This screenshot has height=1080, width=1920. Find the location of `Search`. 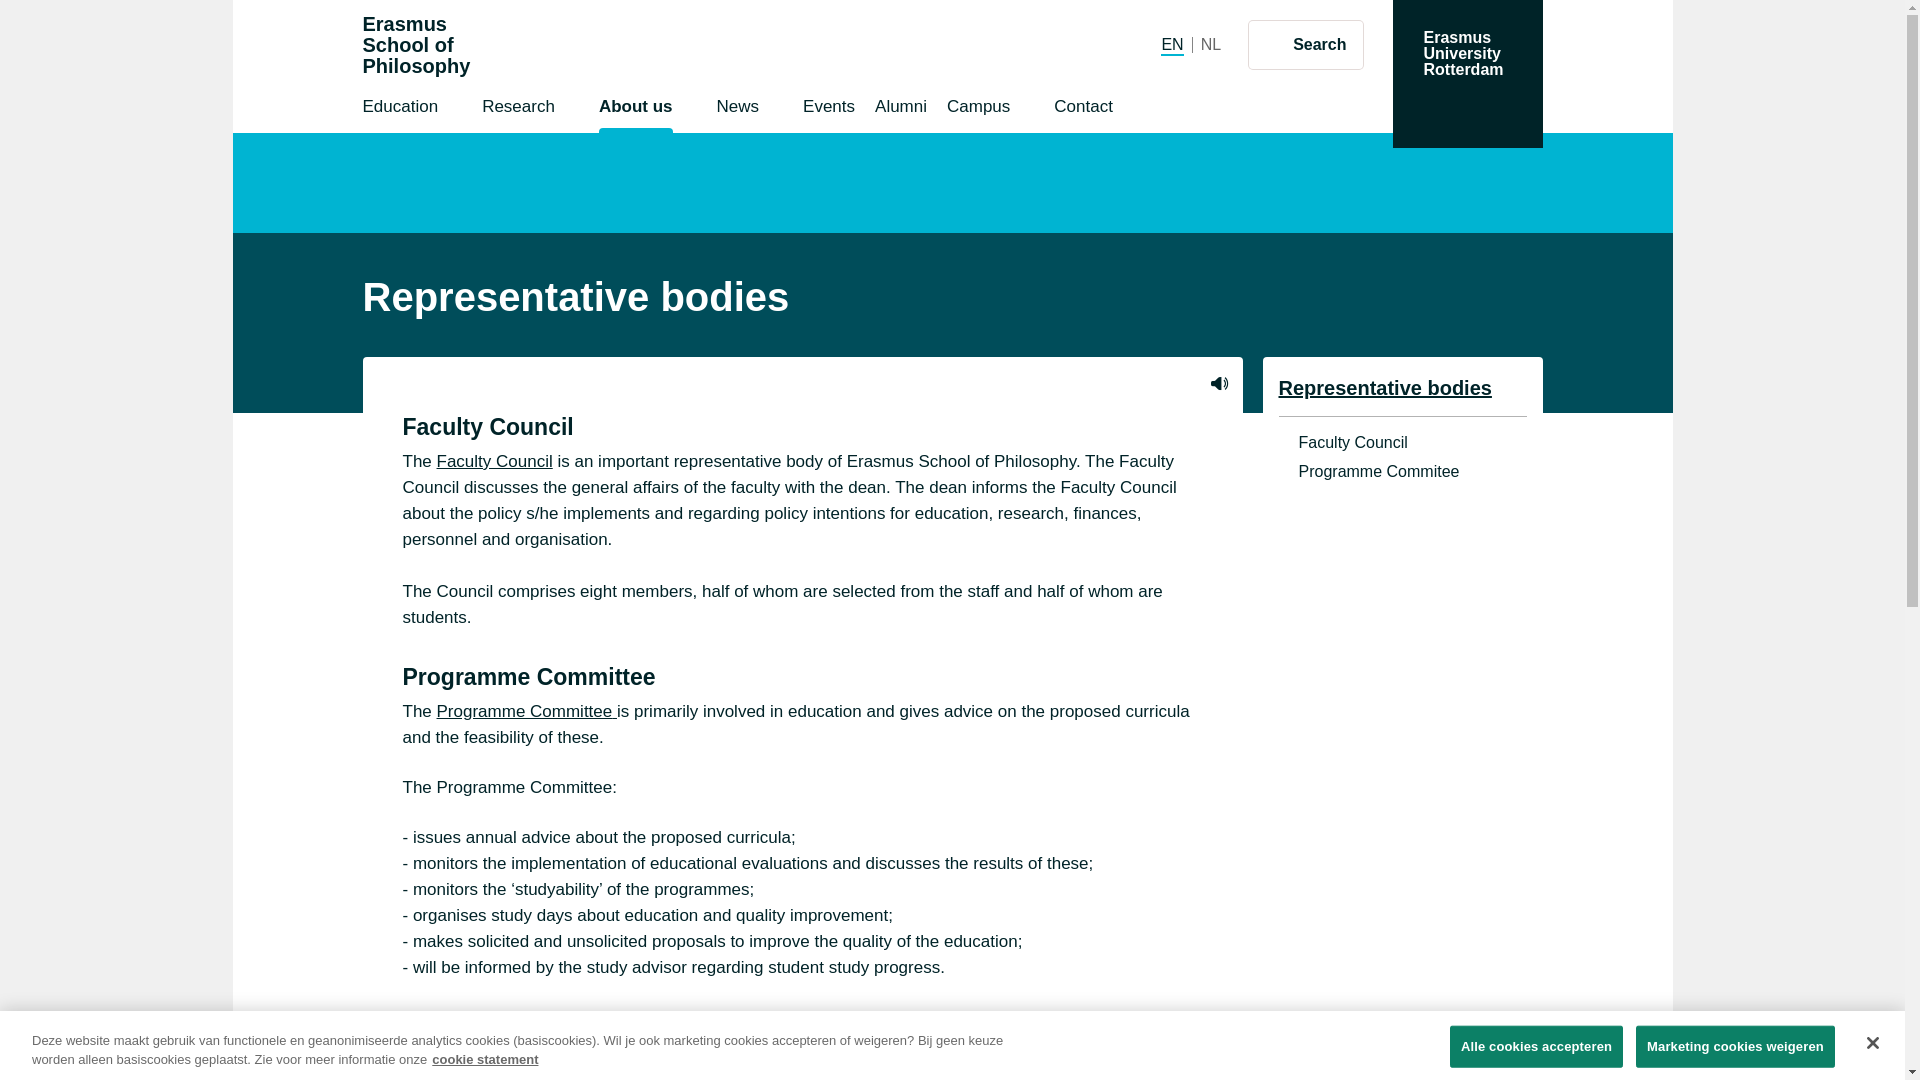

Search is located at coordinates (518, 109).